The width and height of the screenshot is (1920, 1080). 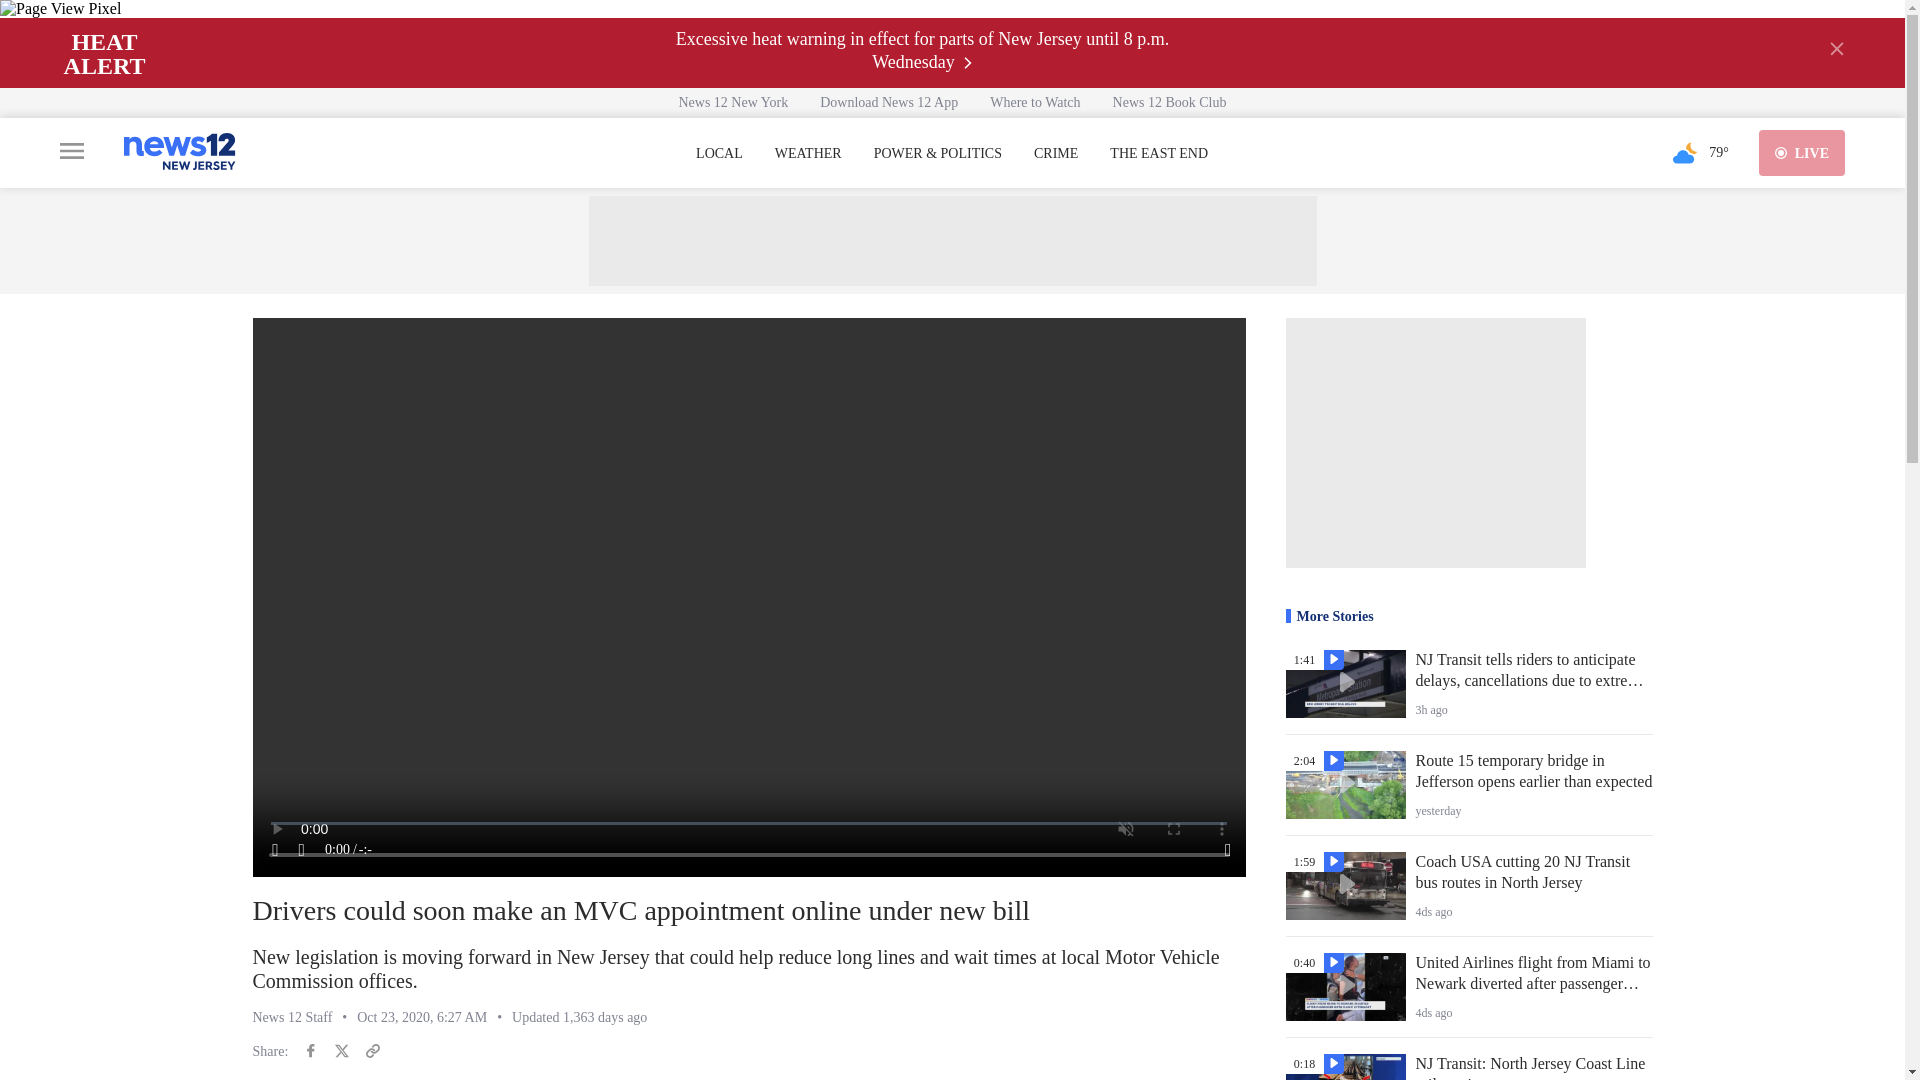 What do you see at coordinates (888, 102) in the screenshot?
I see `Download News 12 App` at bounding box center [888, 102].